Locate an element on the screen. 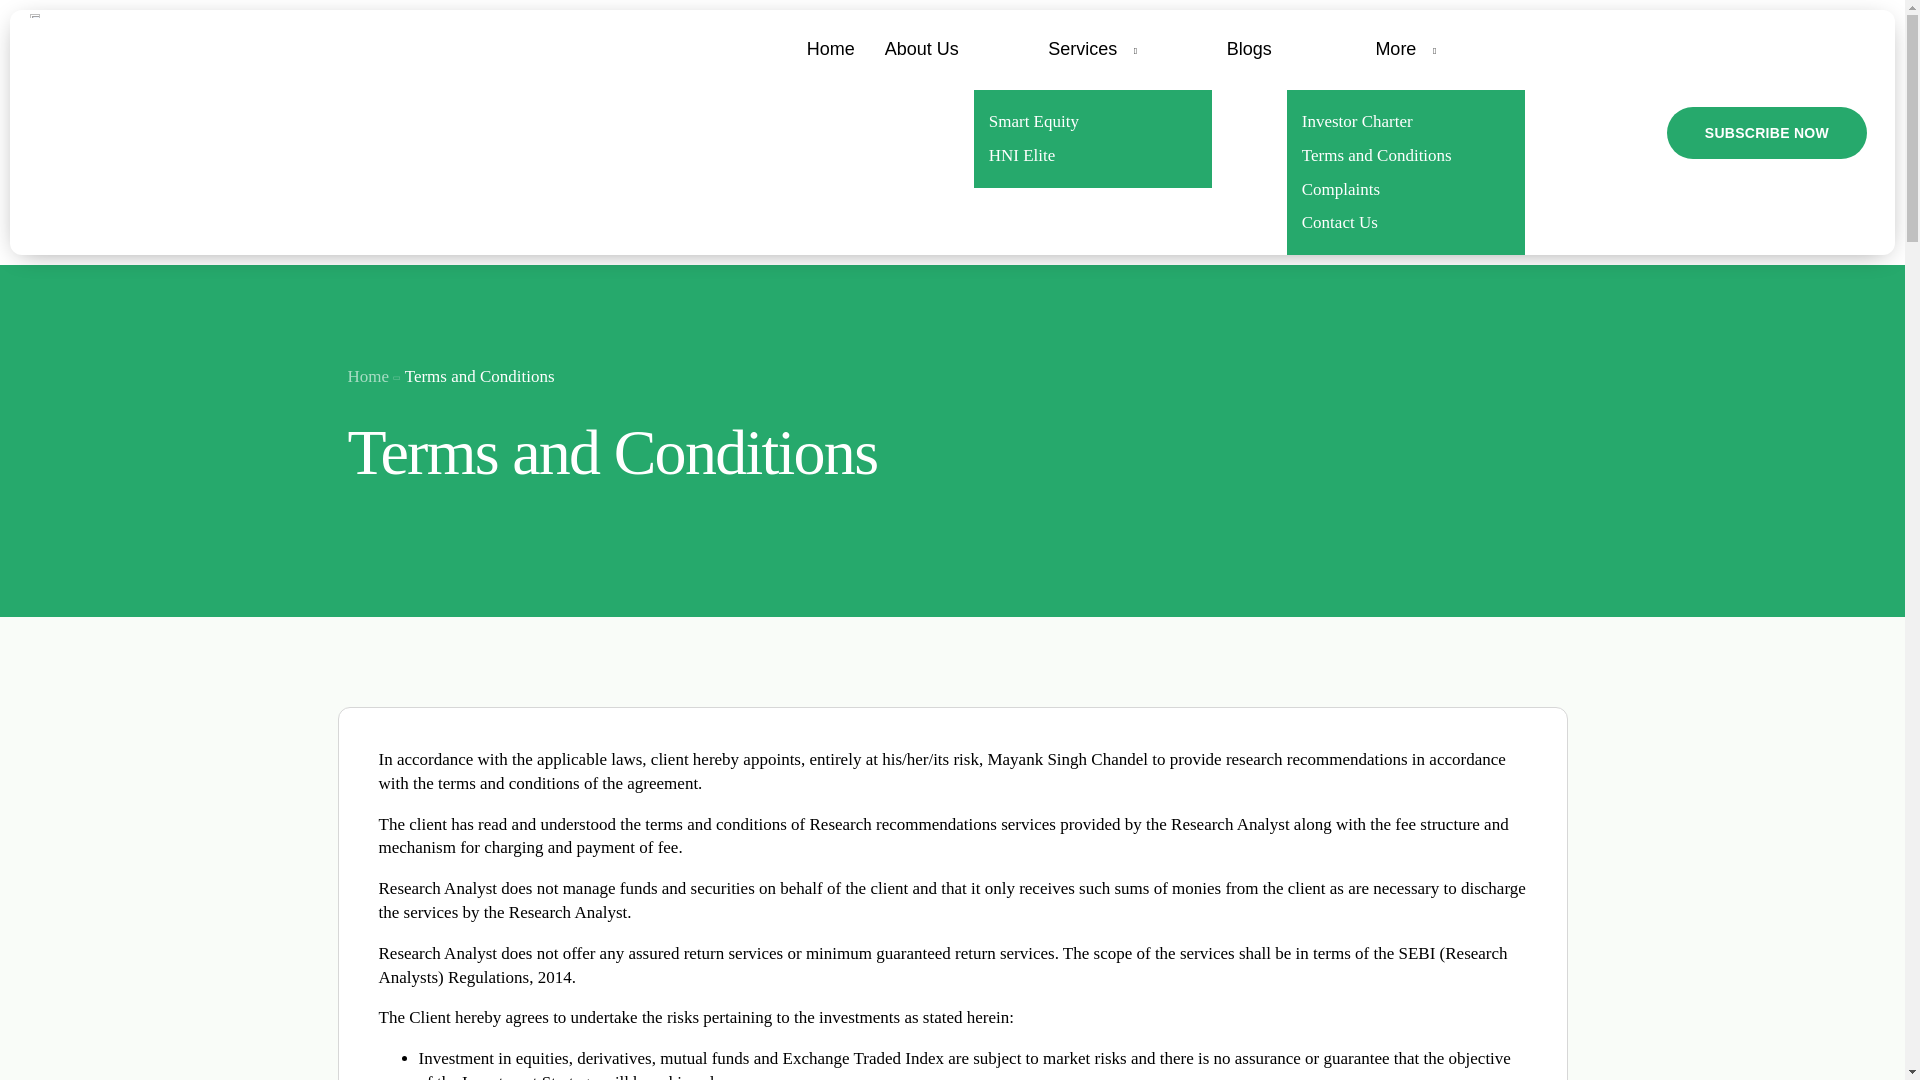  Home is located at coordinates (830, 49).